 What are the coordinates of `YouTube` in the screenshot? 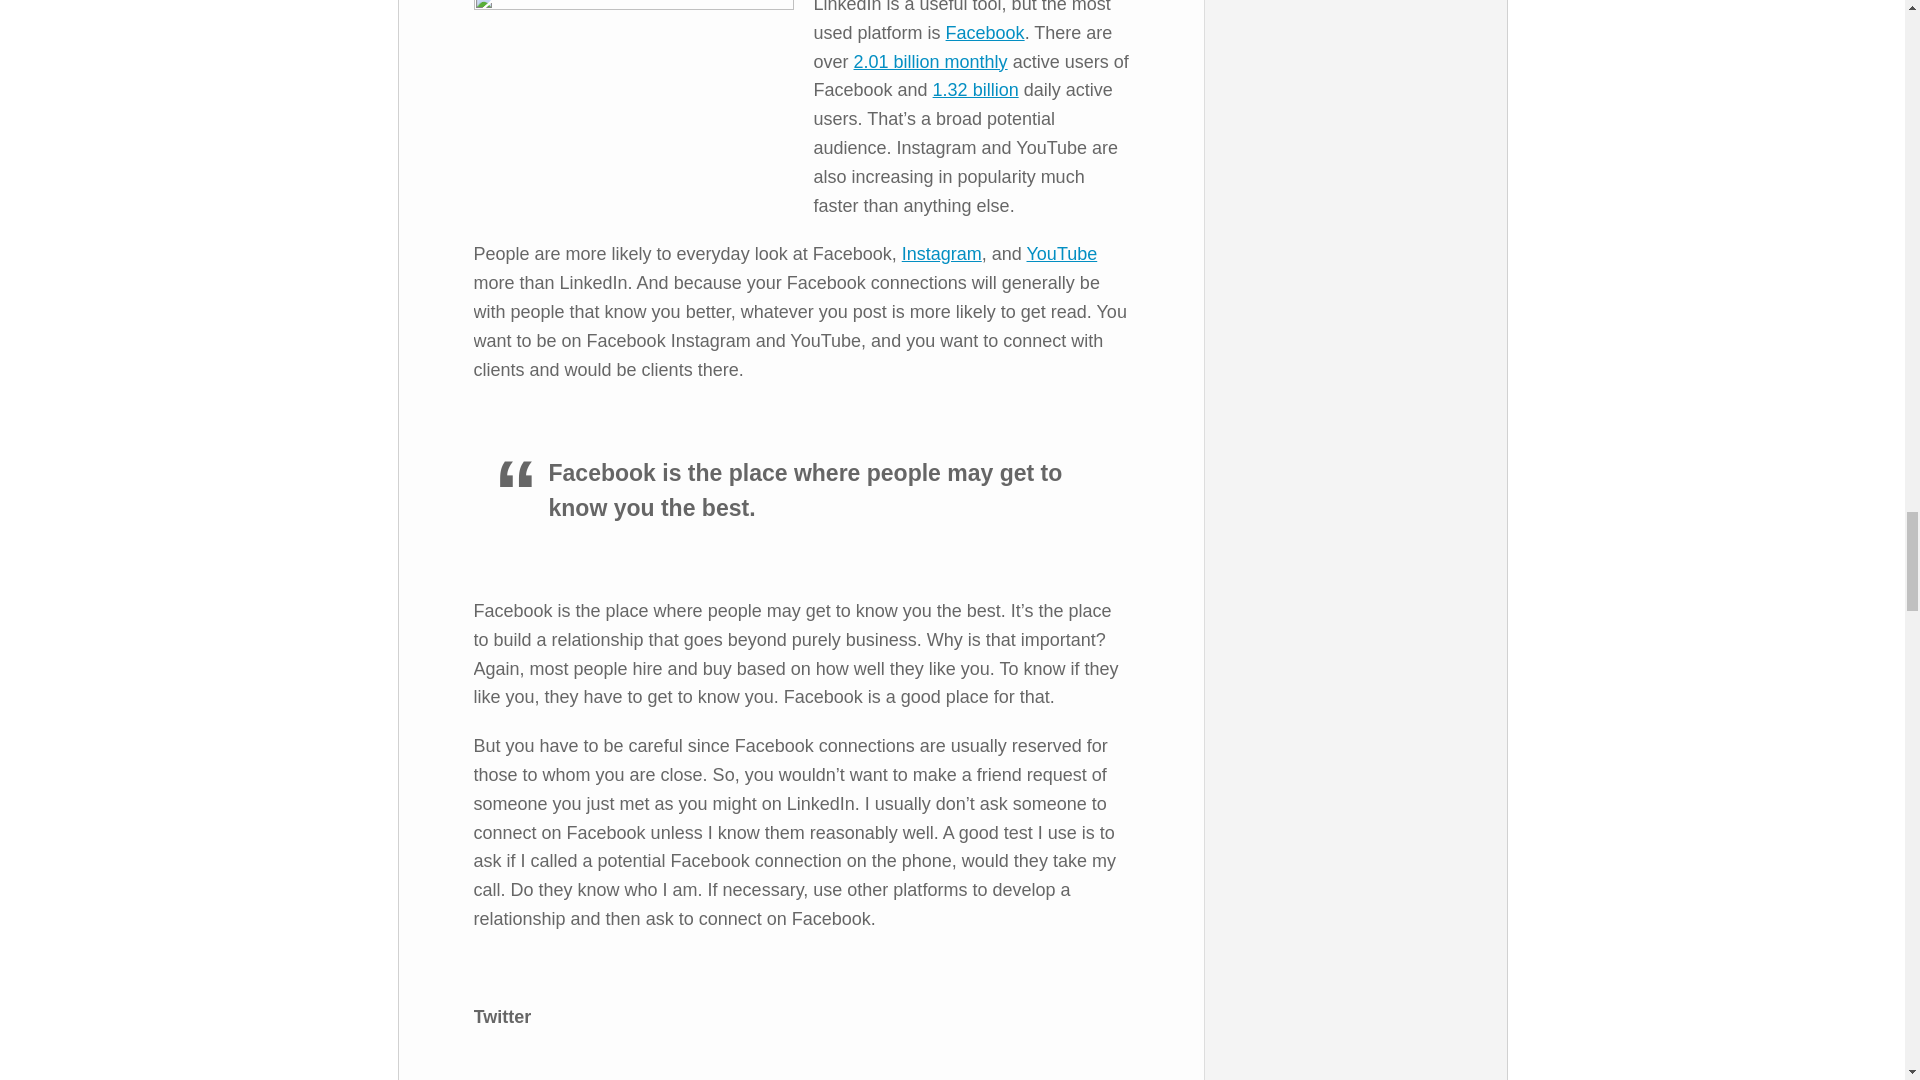 It's located at (1060, 254).